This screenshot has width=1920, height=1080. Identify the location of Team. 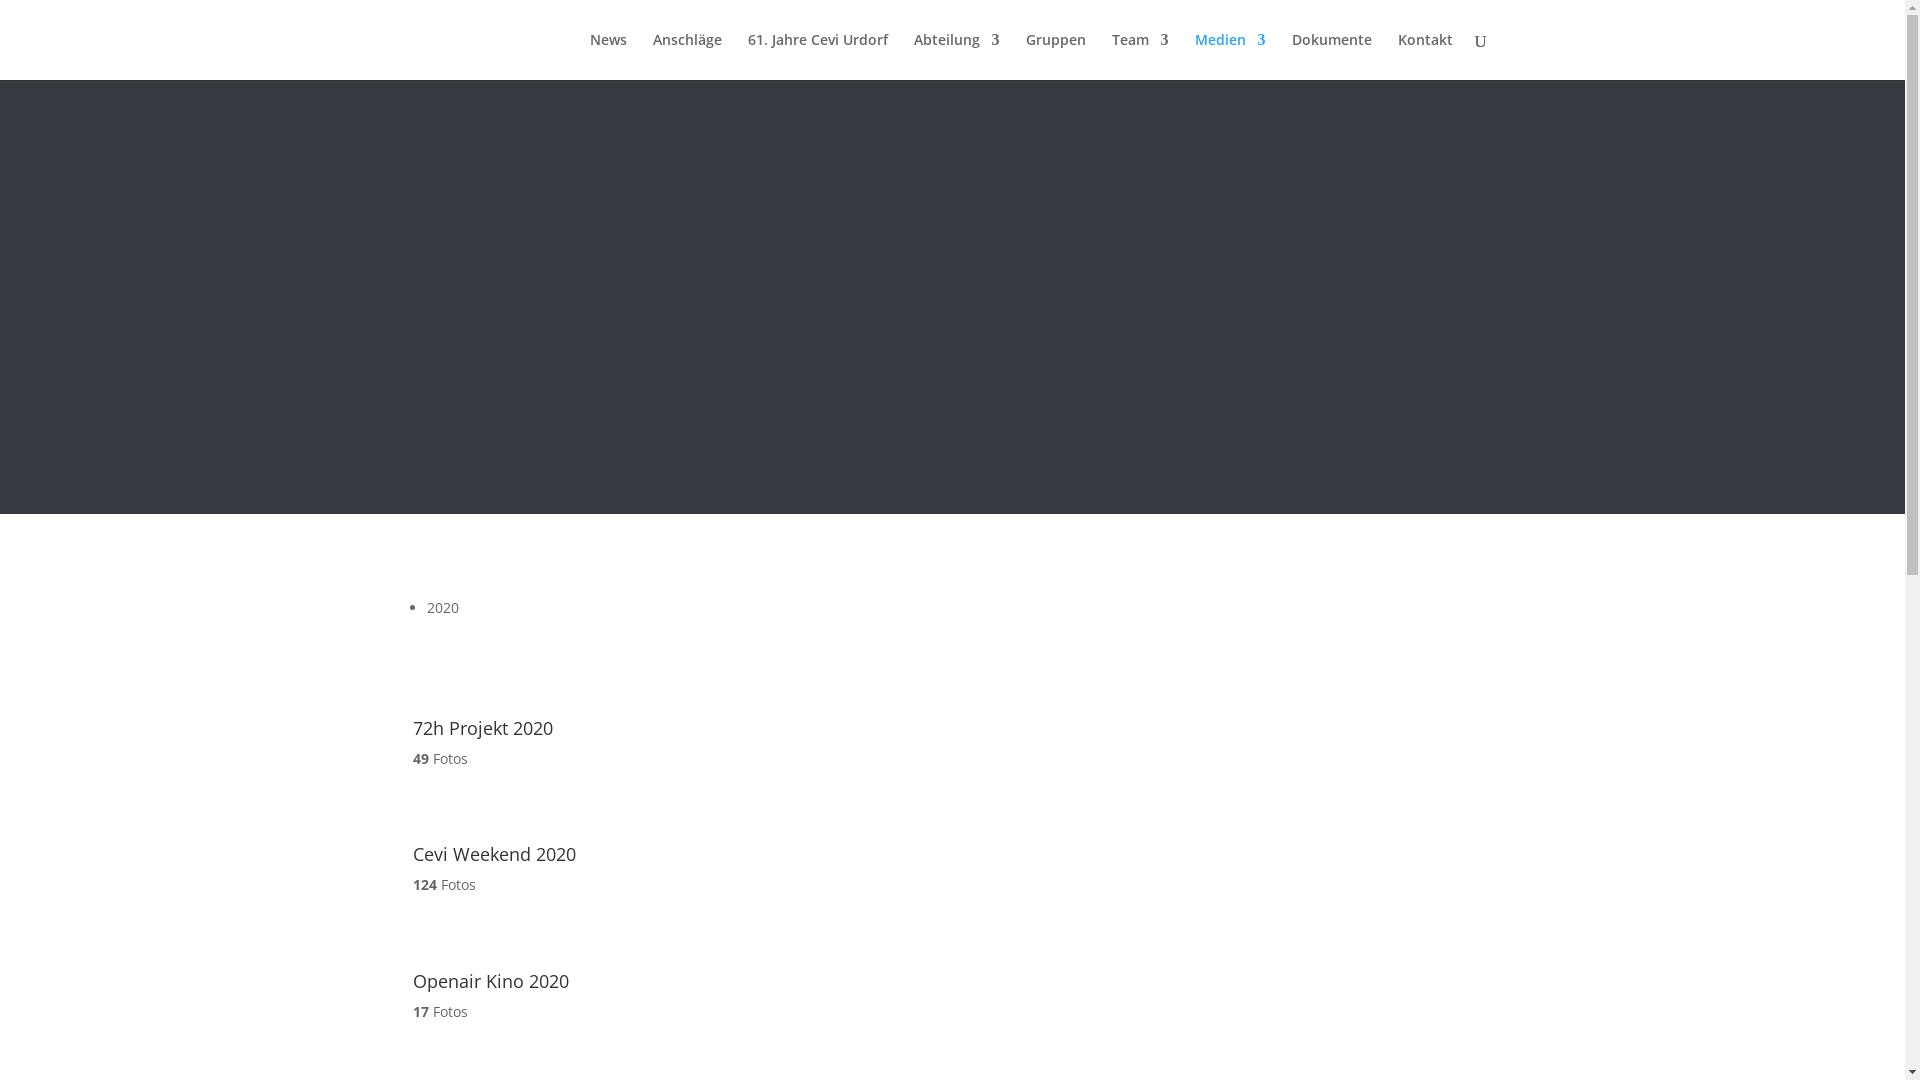
(1140, 56).